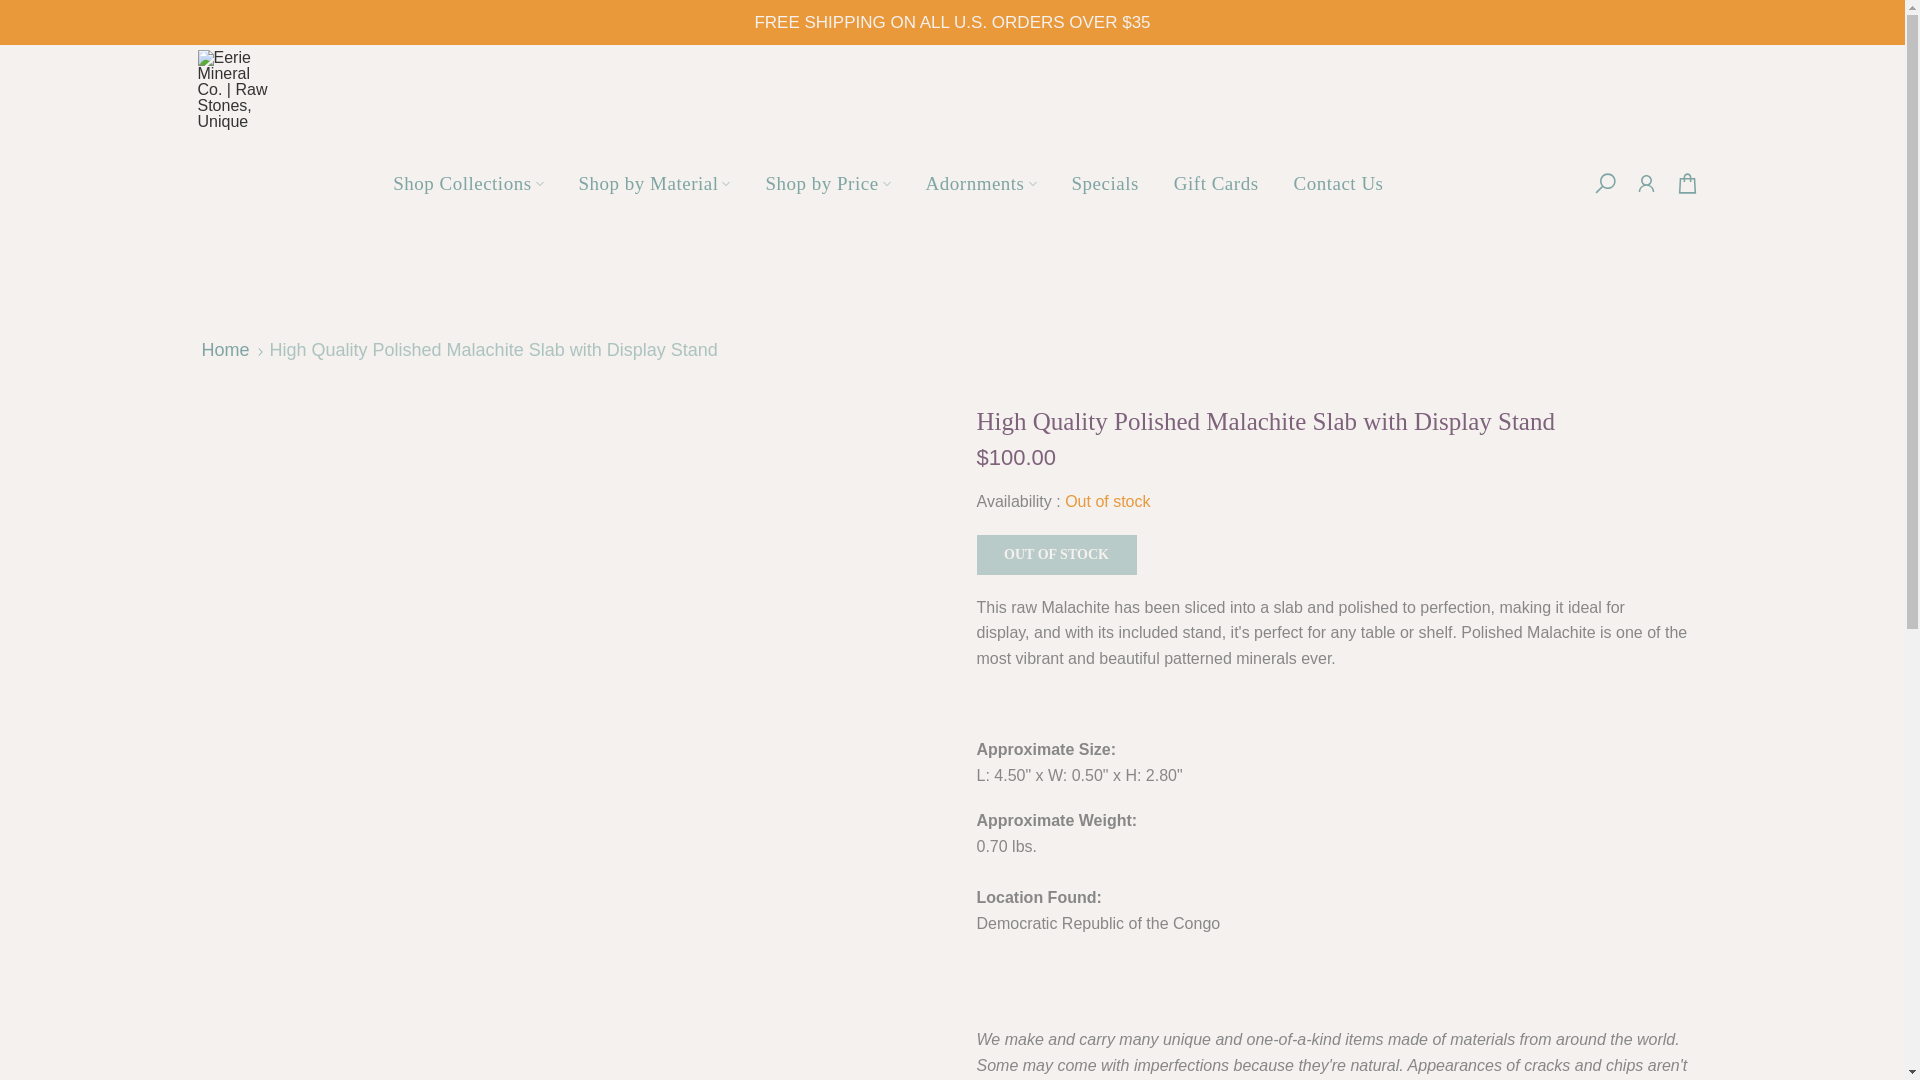  Describe the element at coordinates (1338, 182) in the screenshot. I see `Contact Us` at that location.